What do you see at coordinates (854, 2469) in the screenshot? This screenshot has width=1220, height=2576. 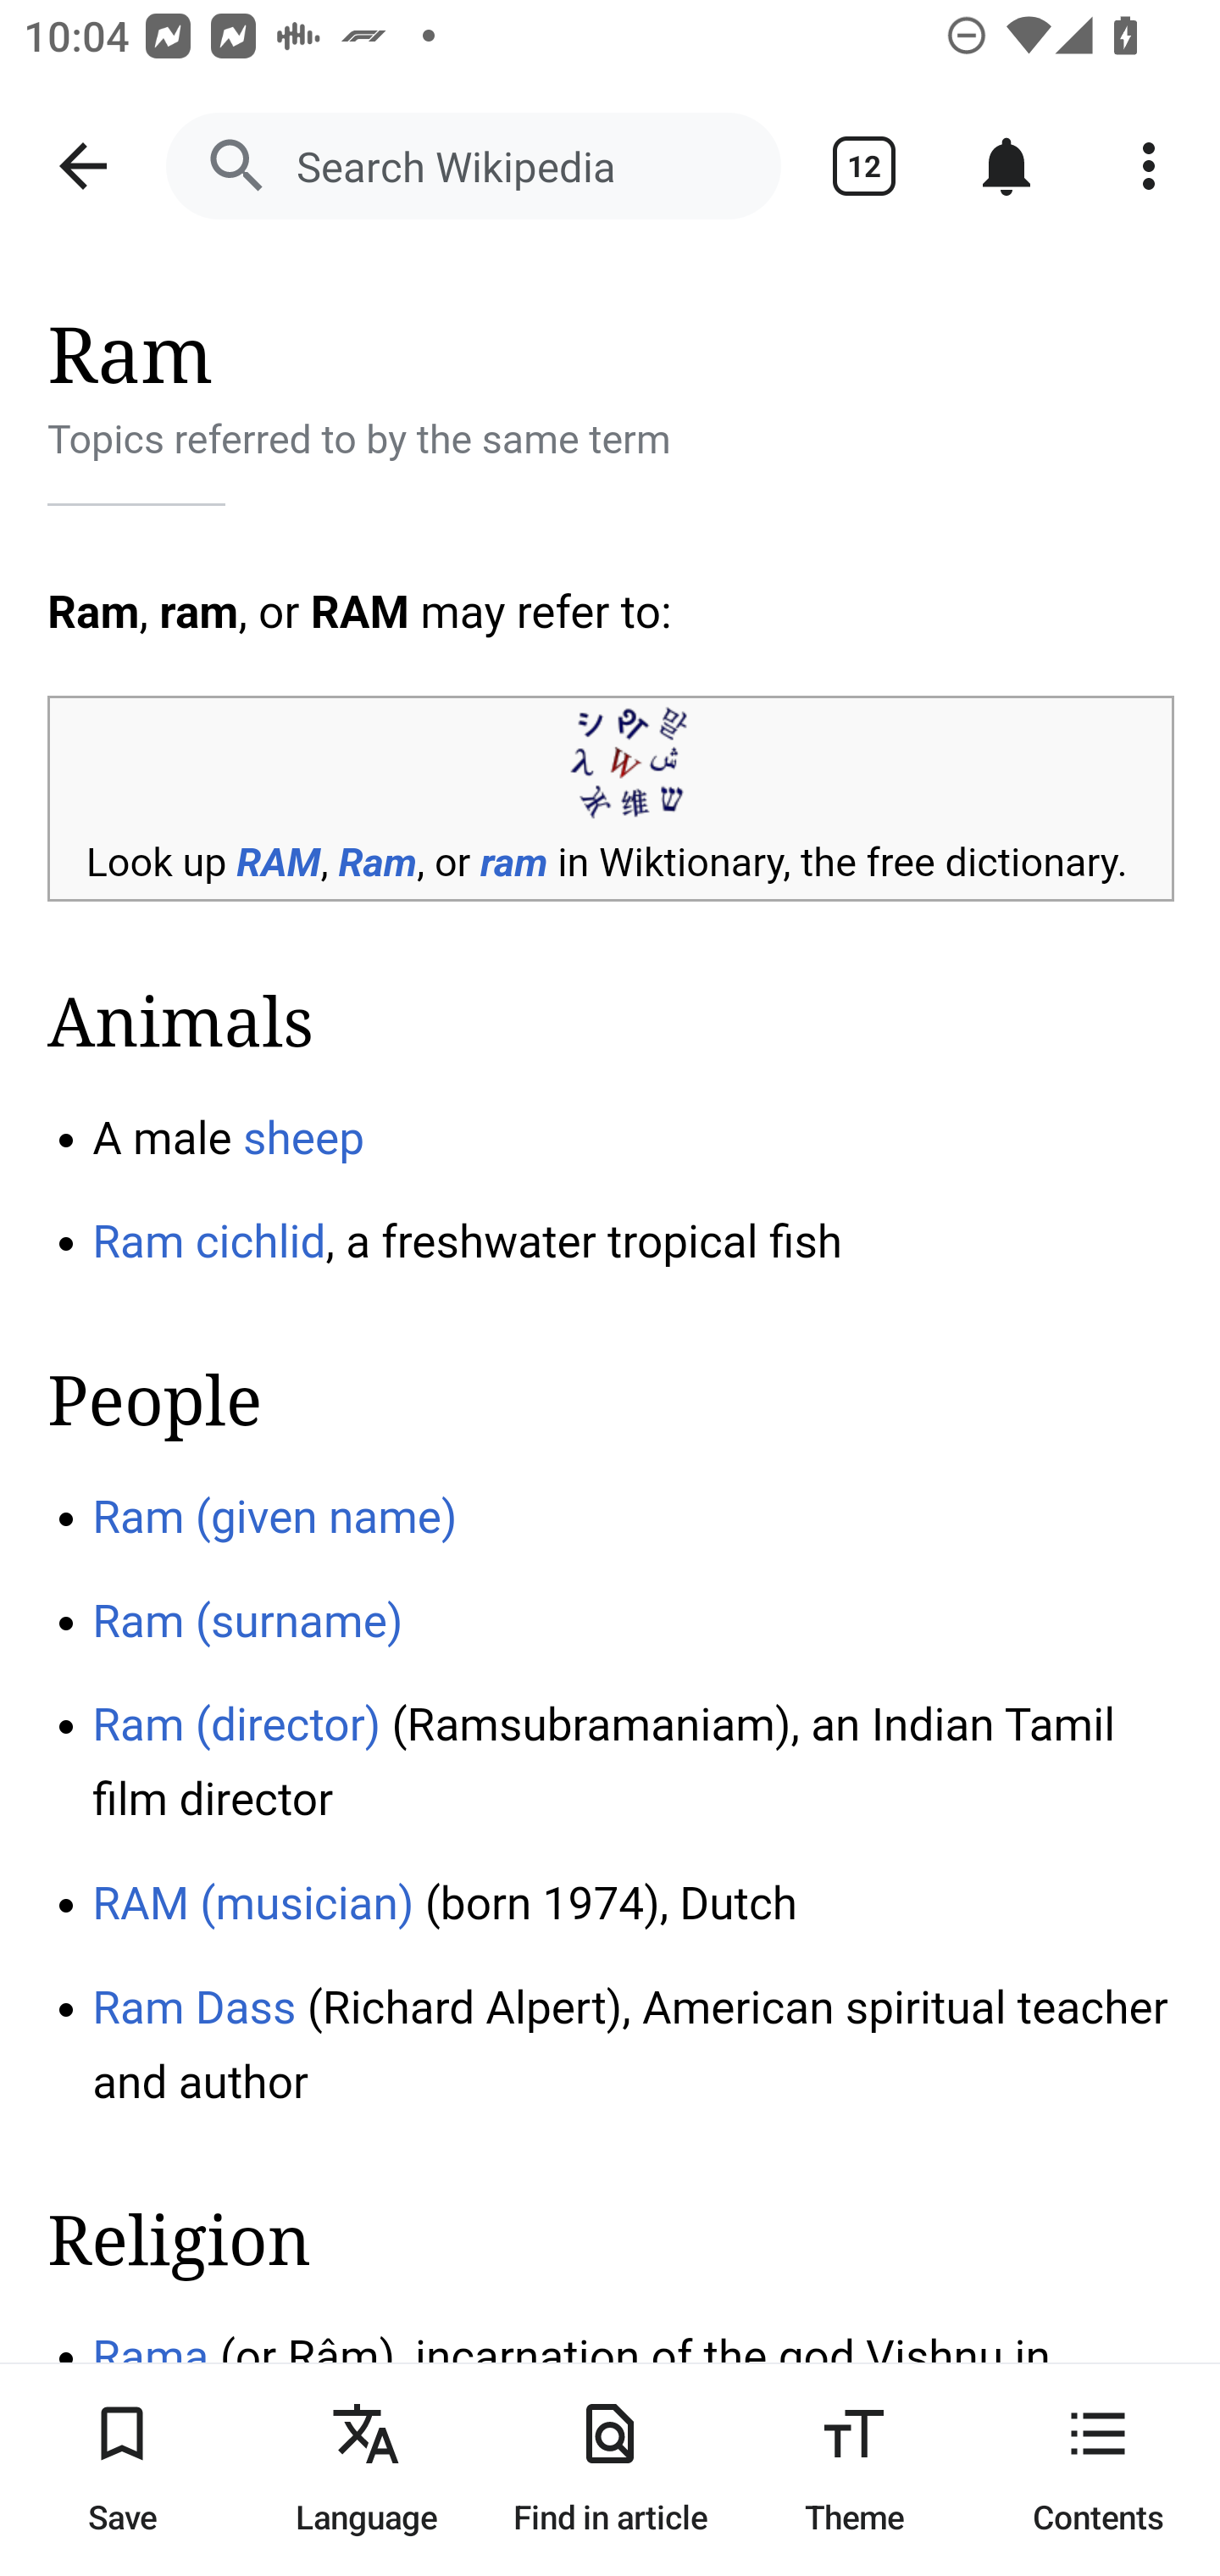 I see `Theme` at bounding box center [854, 2469].